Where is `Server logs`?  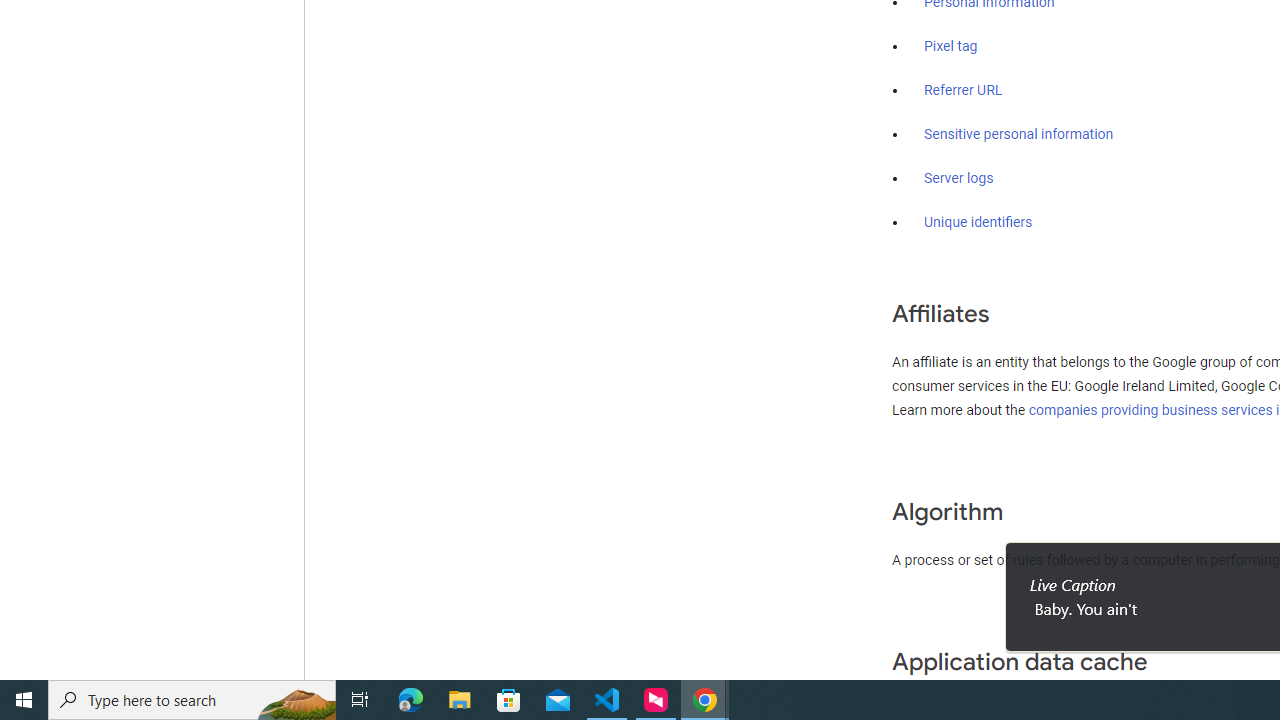 Server logs is located at coordinates (959, 178).